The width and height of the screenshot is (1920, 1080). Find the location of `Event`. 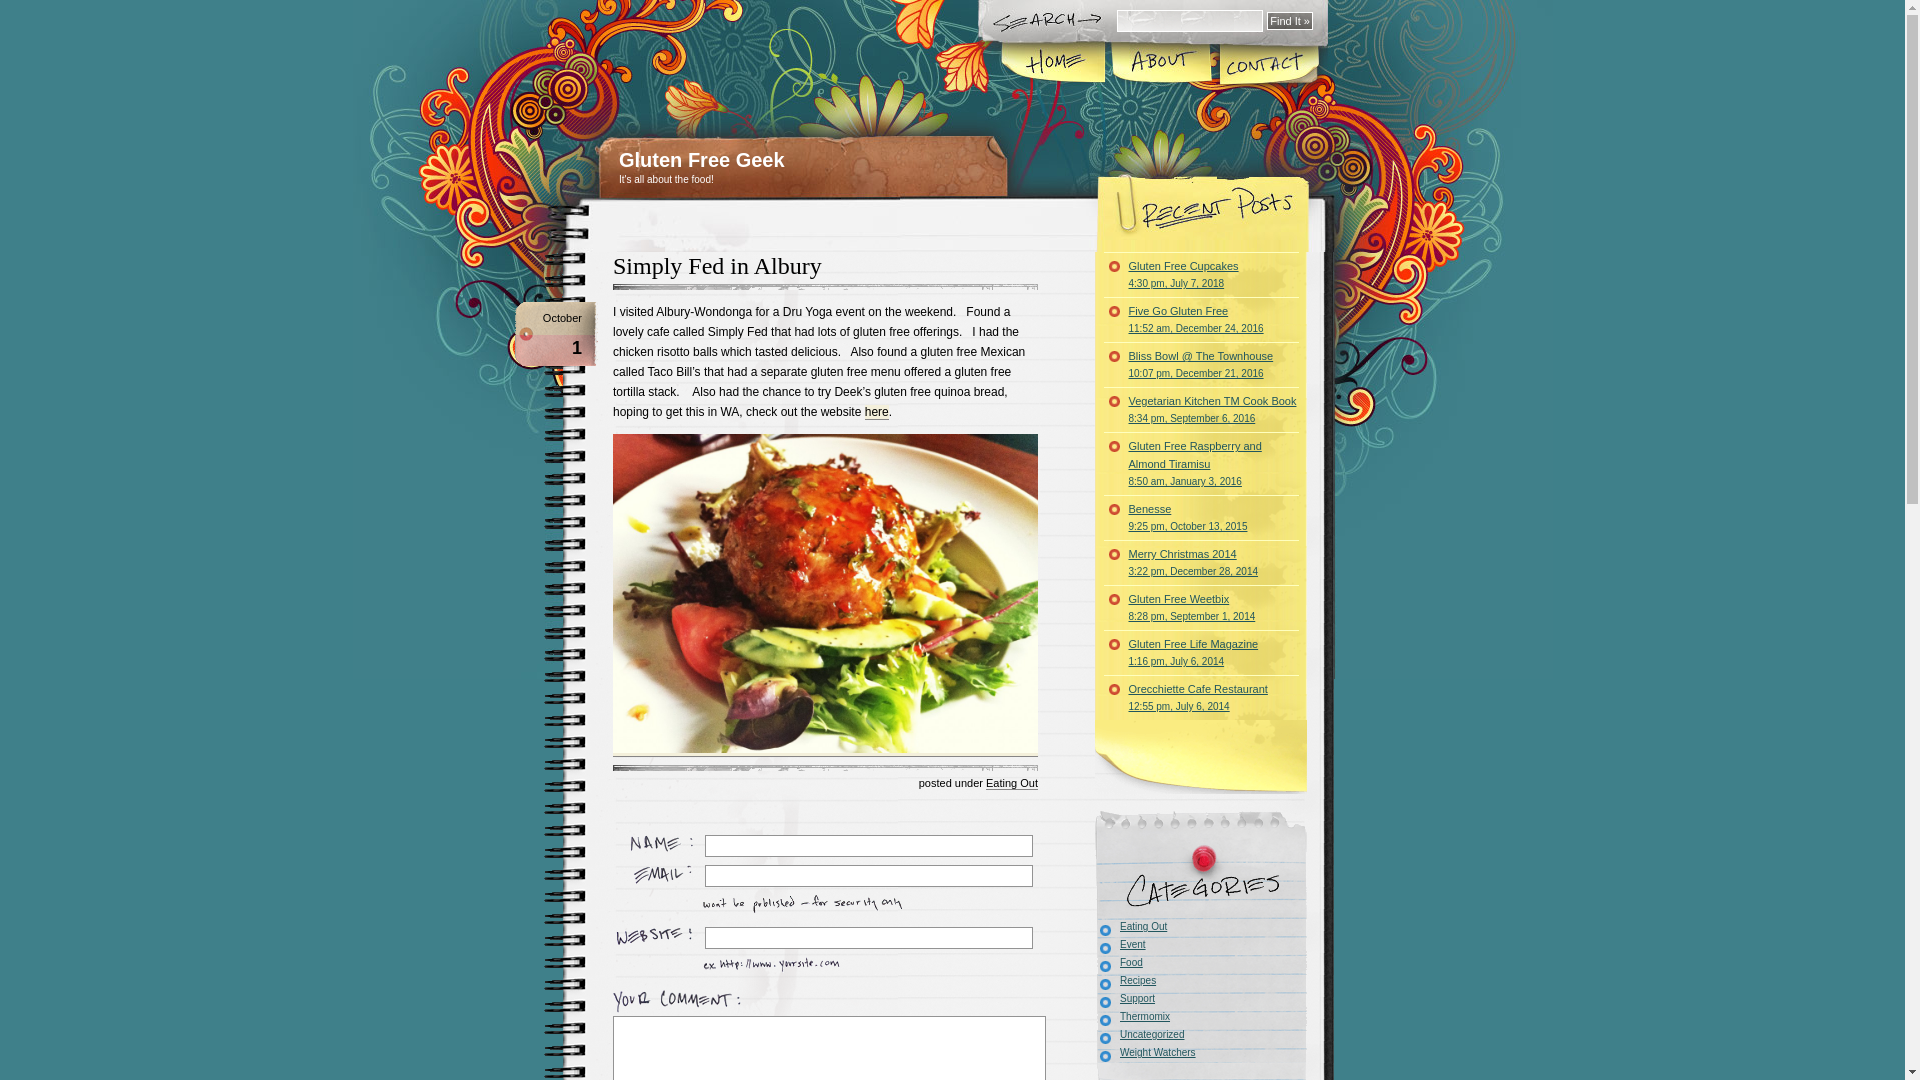

Event is located at coordinates (1120, 944).